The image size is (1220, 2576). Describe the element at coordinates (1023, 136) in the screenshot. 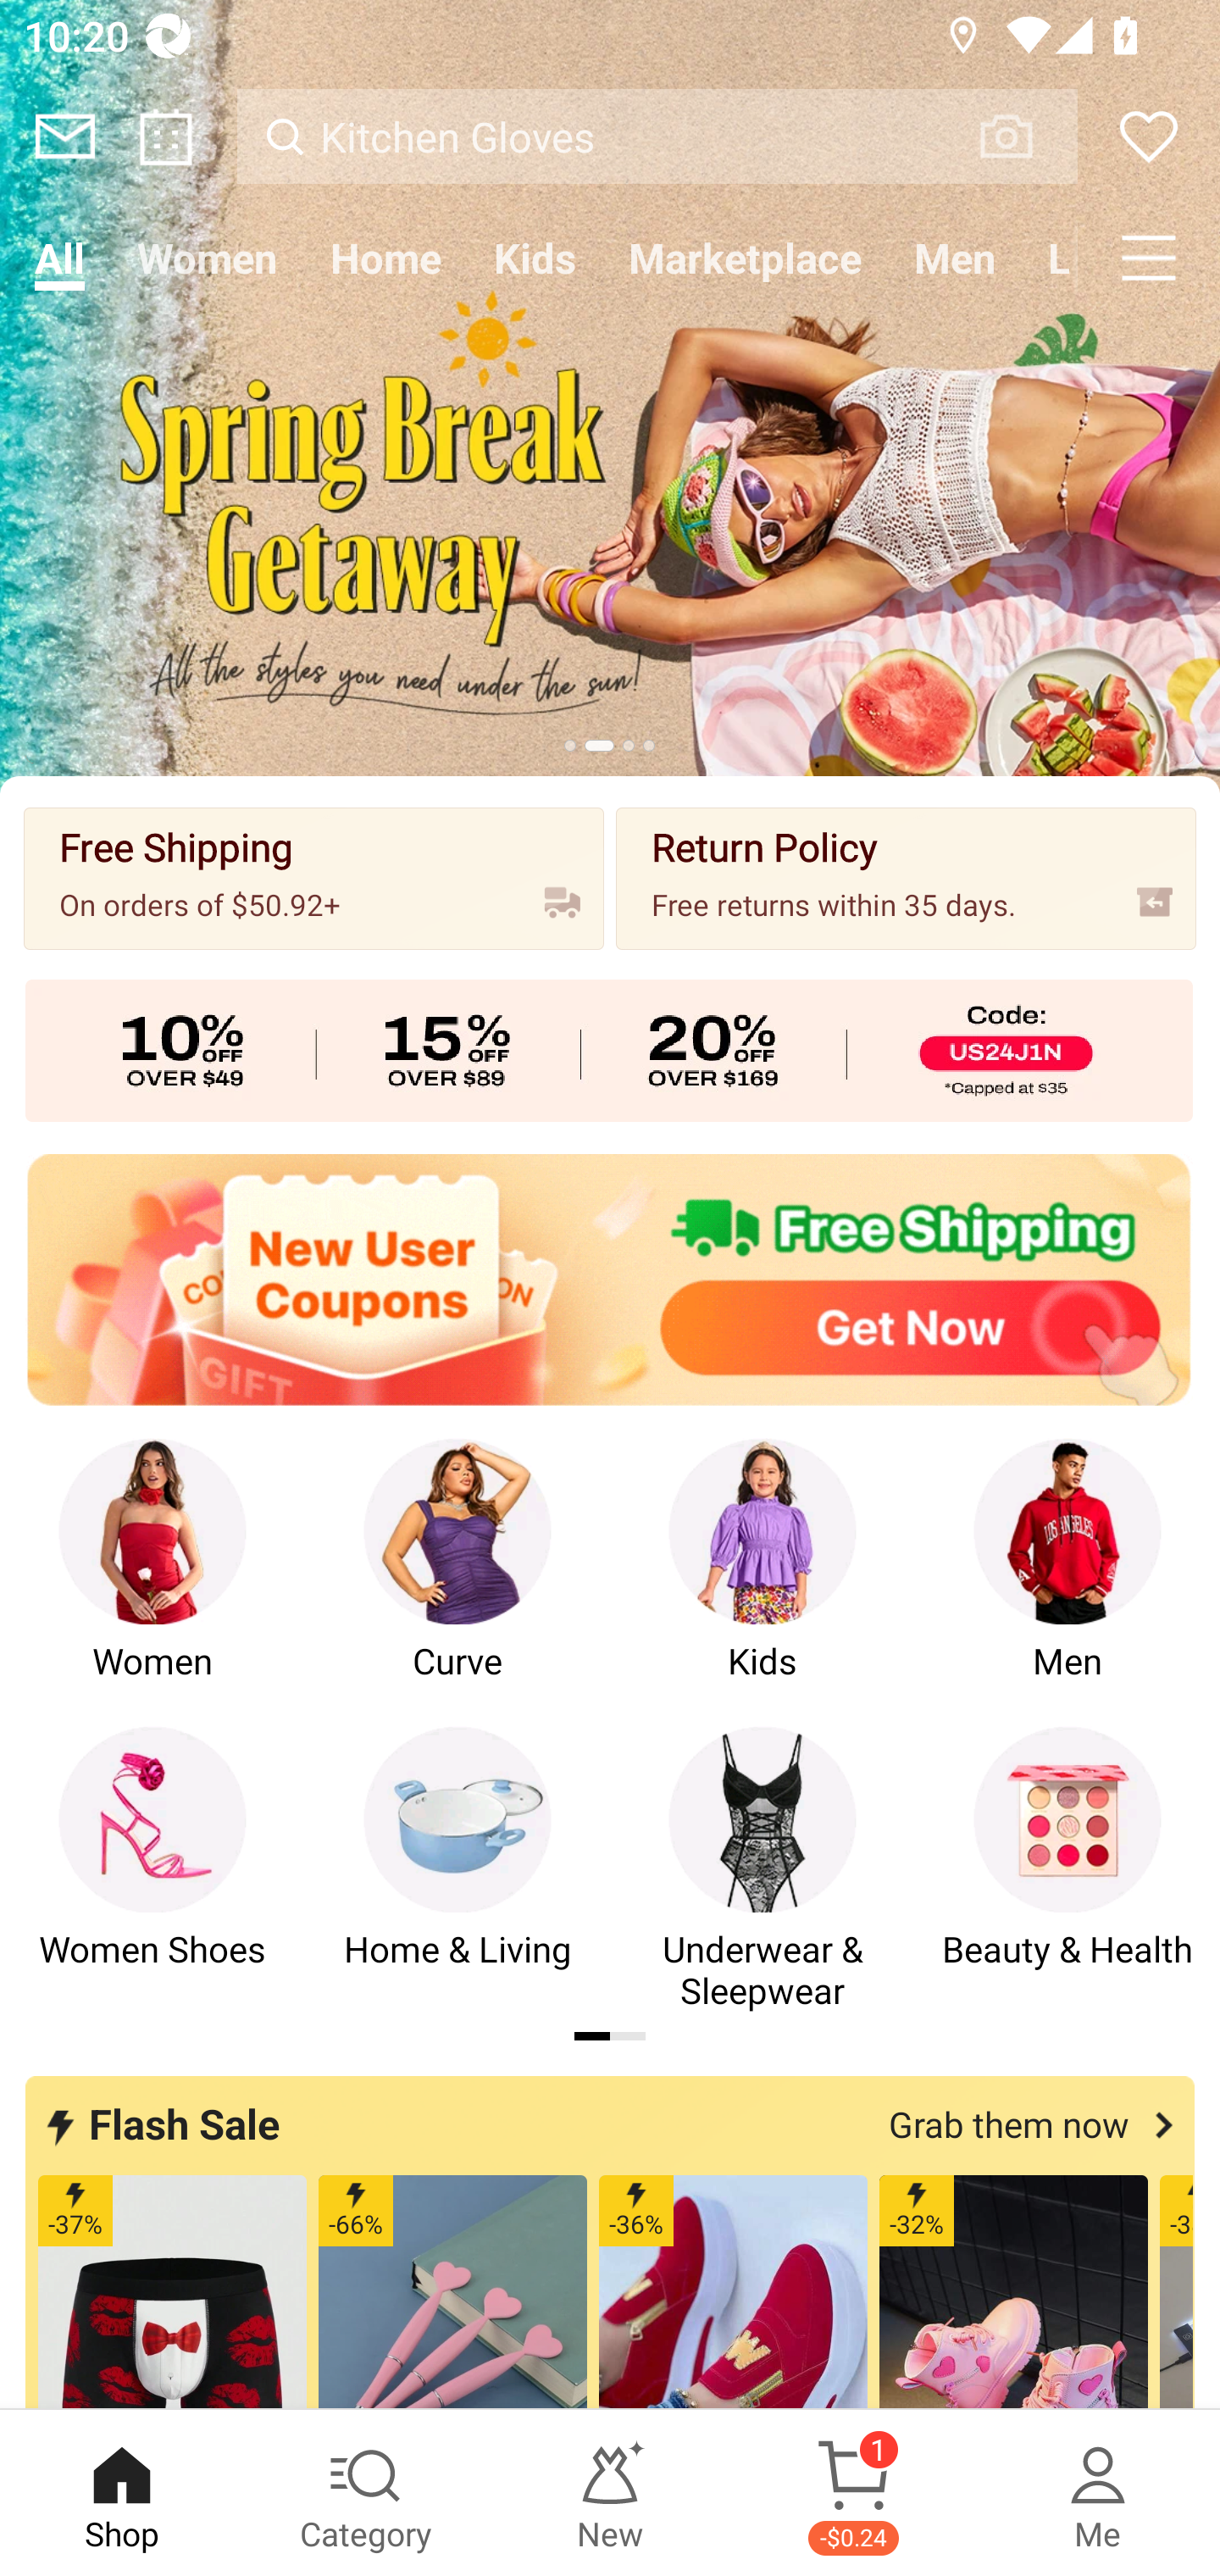

I see `VISUAL SEARCH` at that location.